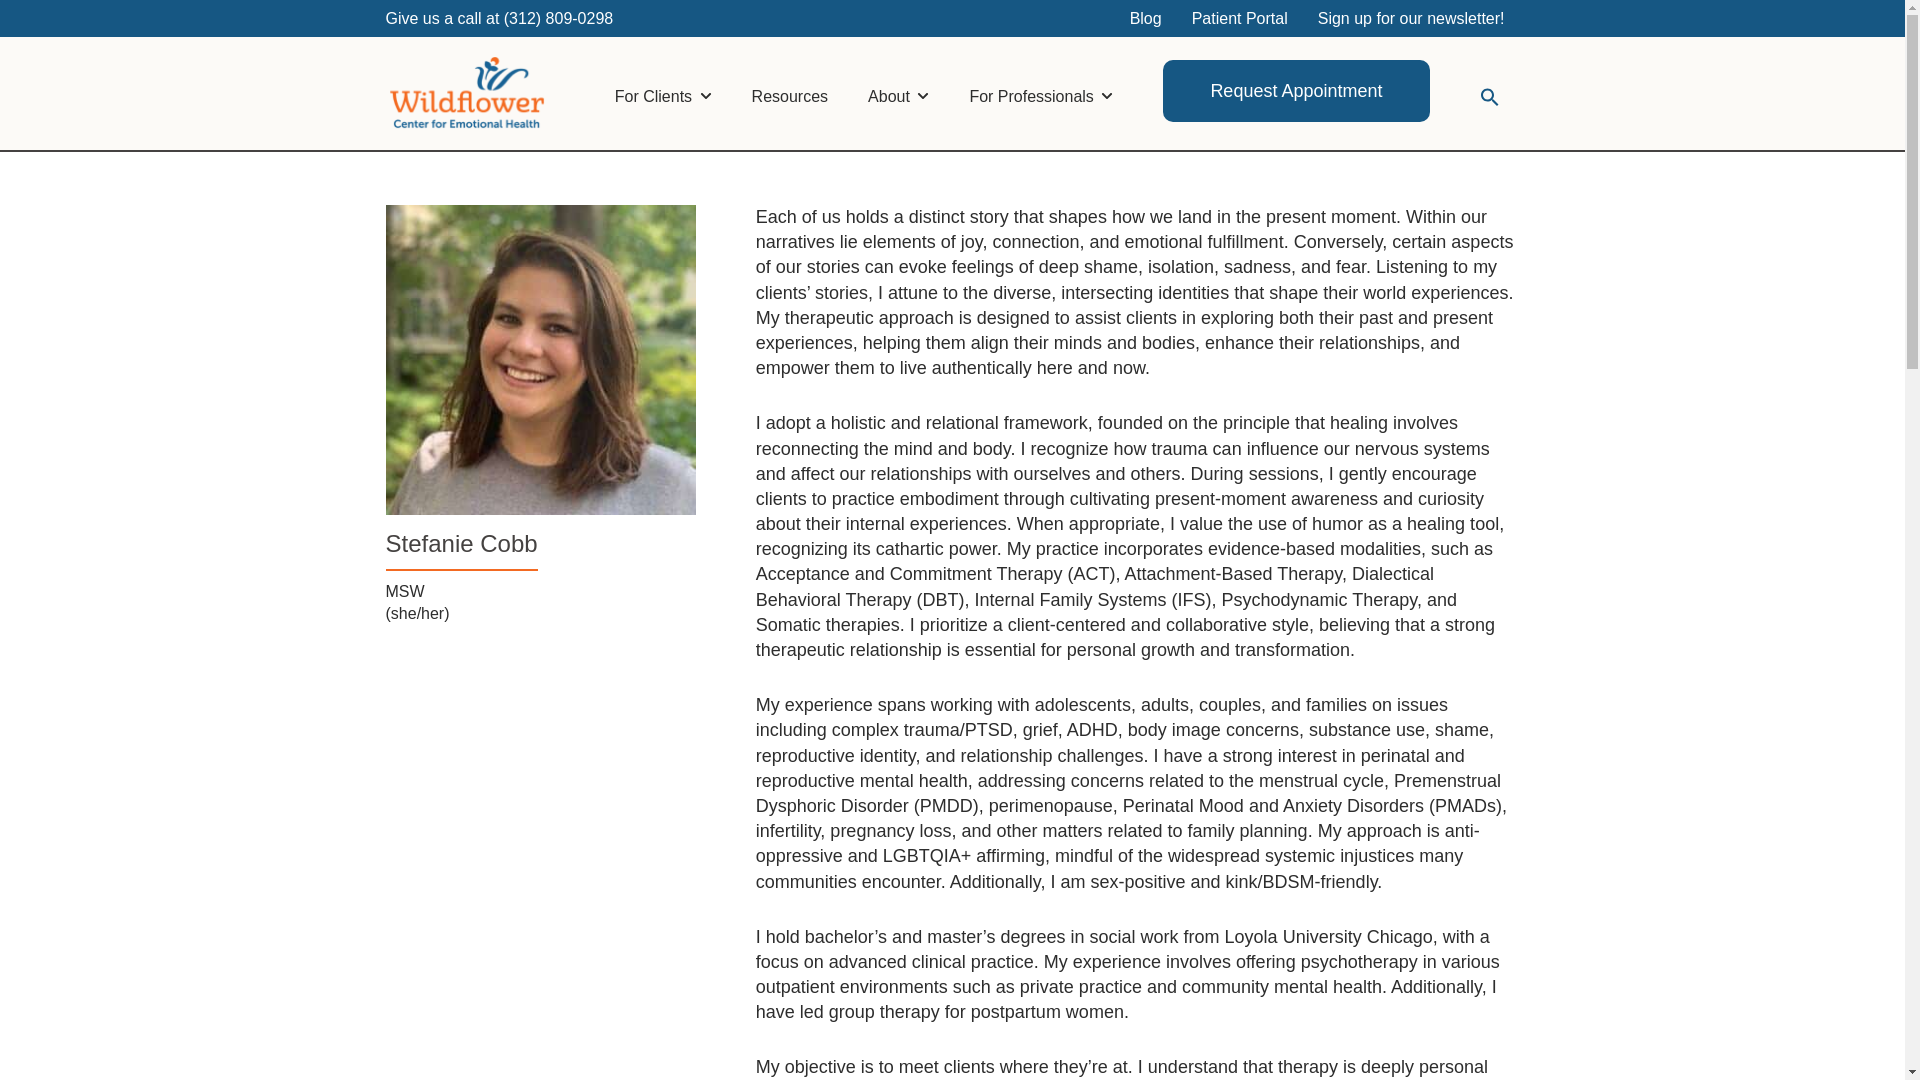 This screenshot has height=1080, width=1920. I want to click on Resources, so click(790, 90).